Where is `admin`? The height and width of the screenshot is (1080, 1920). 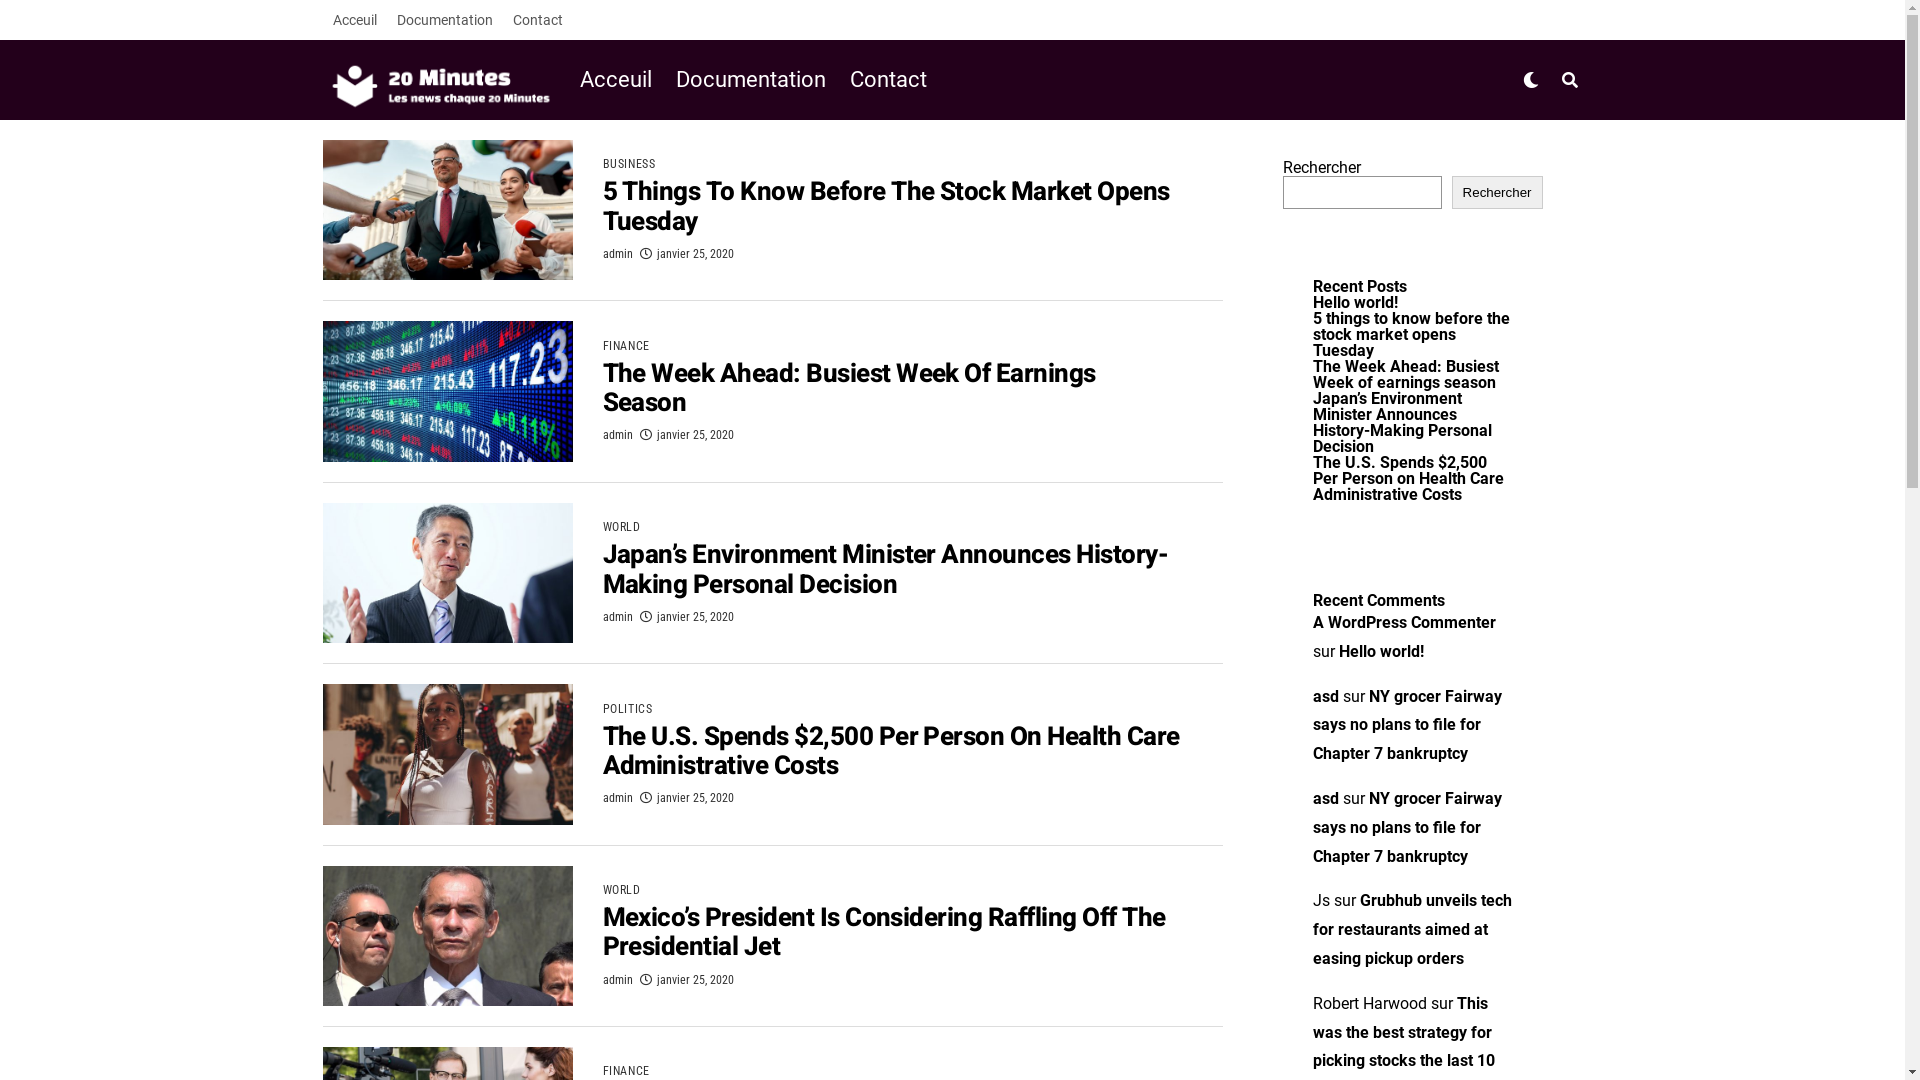
admin is located at coordinates (617, 980).